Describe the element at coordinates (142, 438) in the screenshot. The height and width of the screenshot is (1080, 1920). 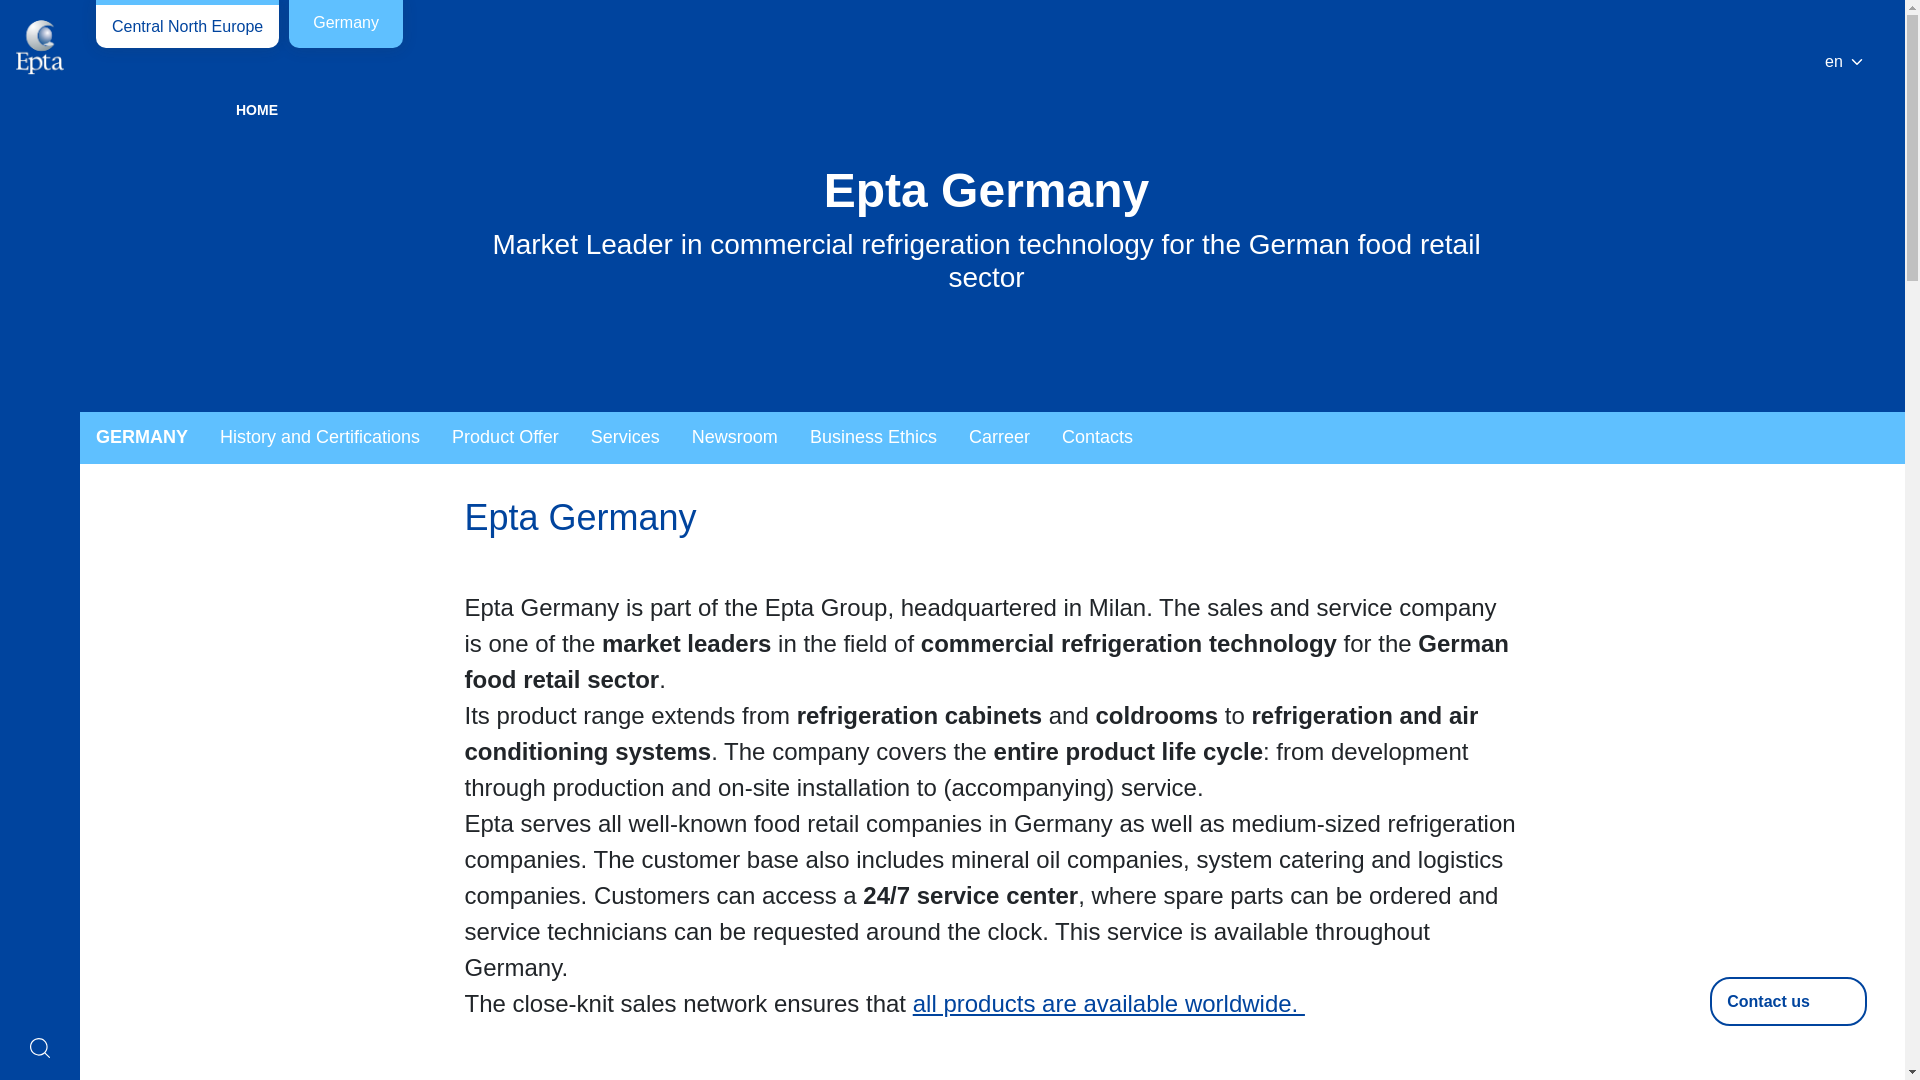
I see `Expand menu Germany` at that location.